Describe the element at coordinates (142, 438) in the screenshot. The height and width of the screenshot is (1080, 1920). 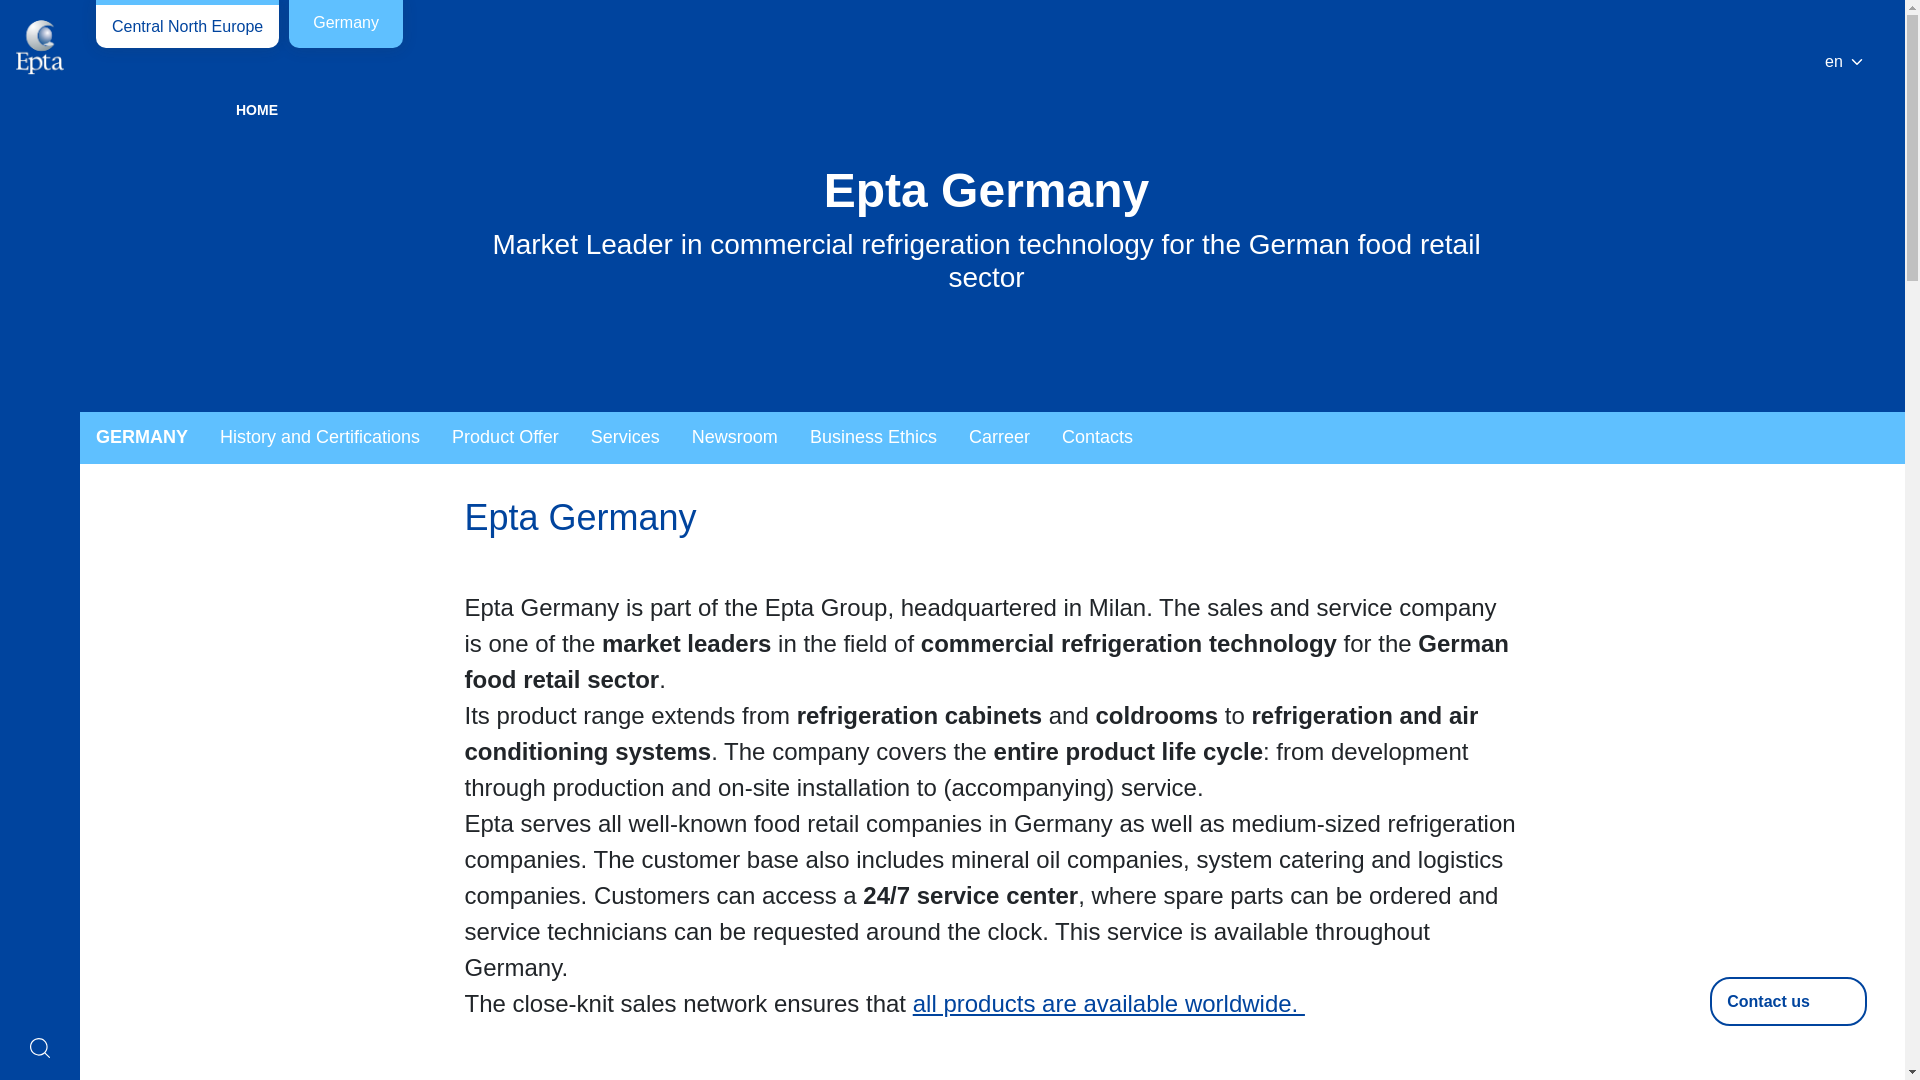
I see `Expand menu Germany` at that location.